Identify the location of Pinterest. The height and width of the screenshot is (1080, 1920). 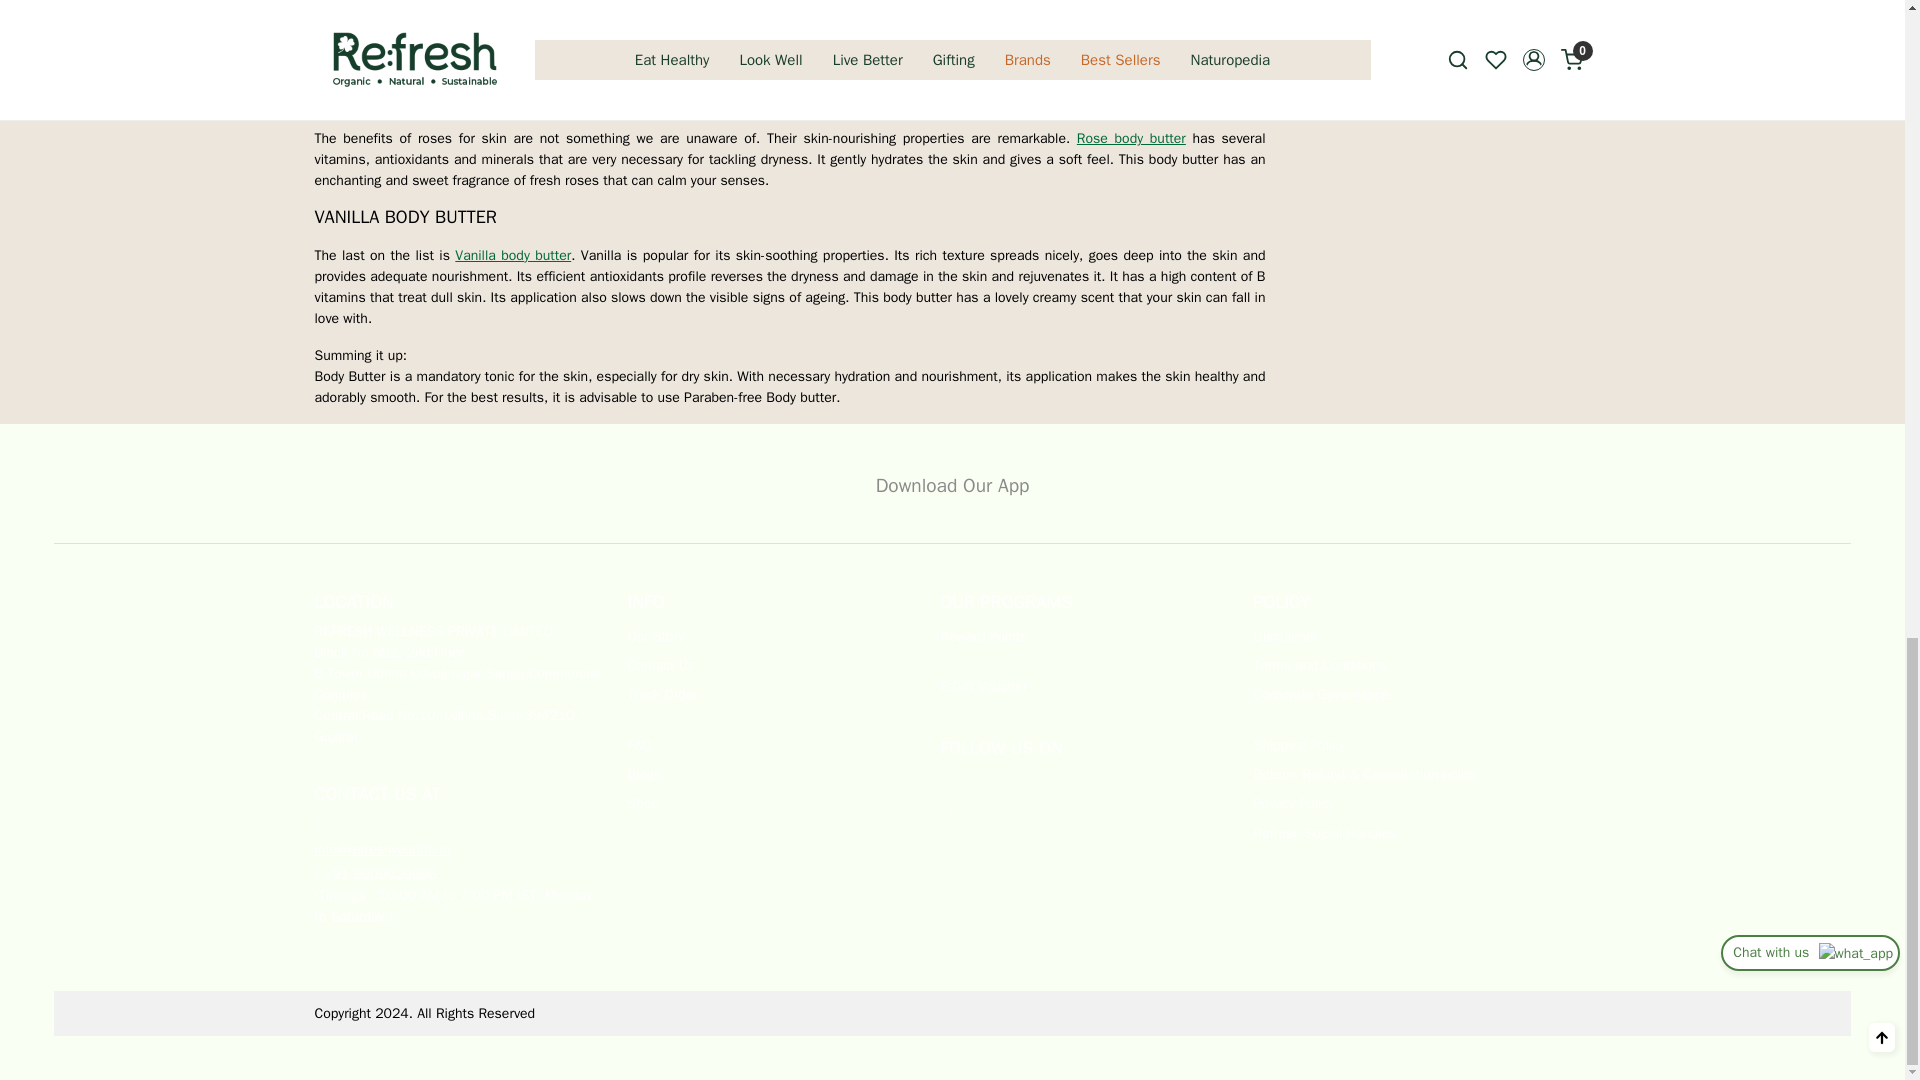
(1084, 812).